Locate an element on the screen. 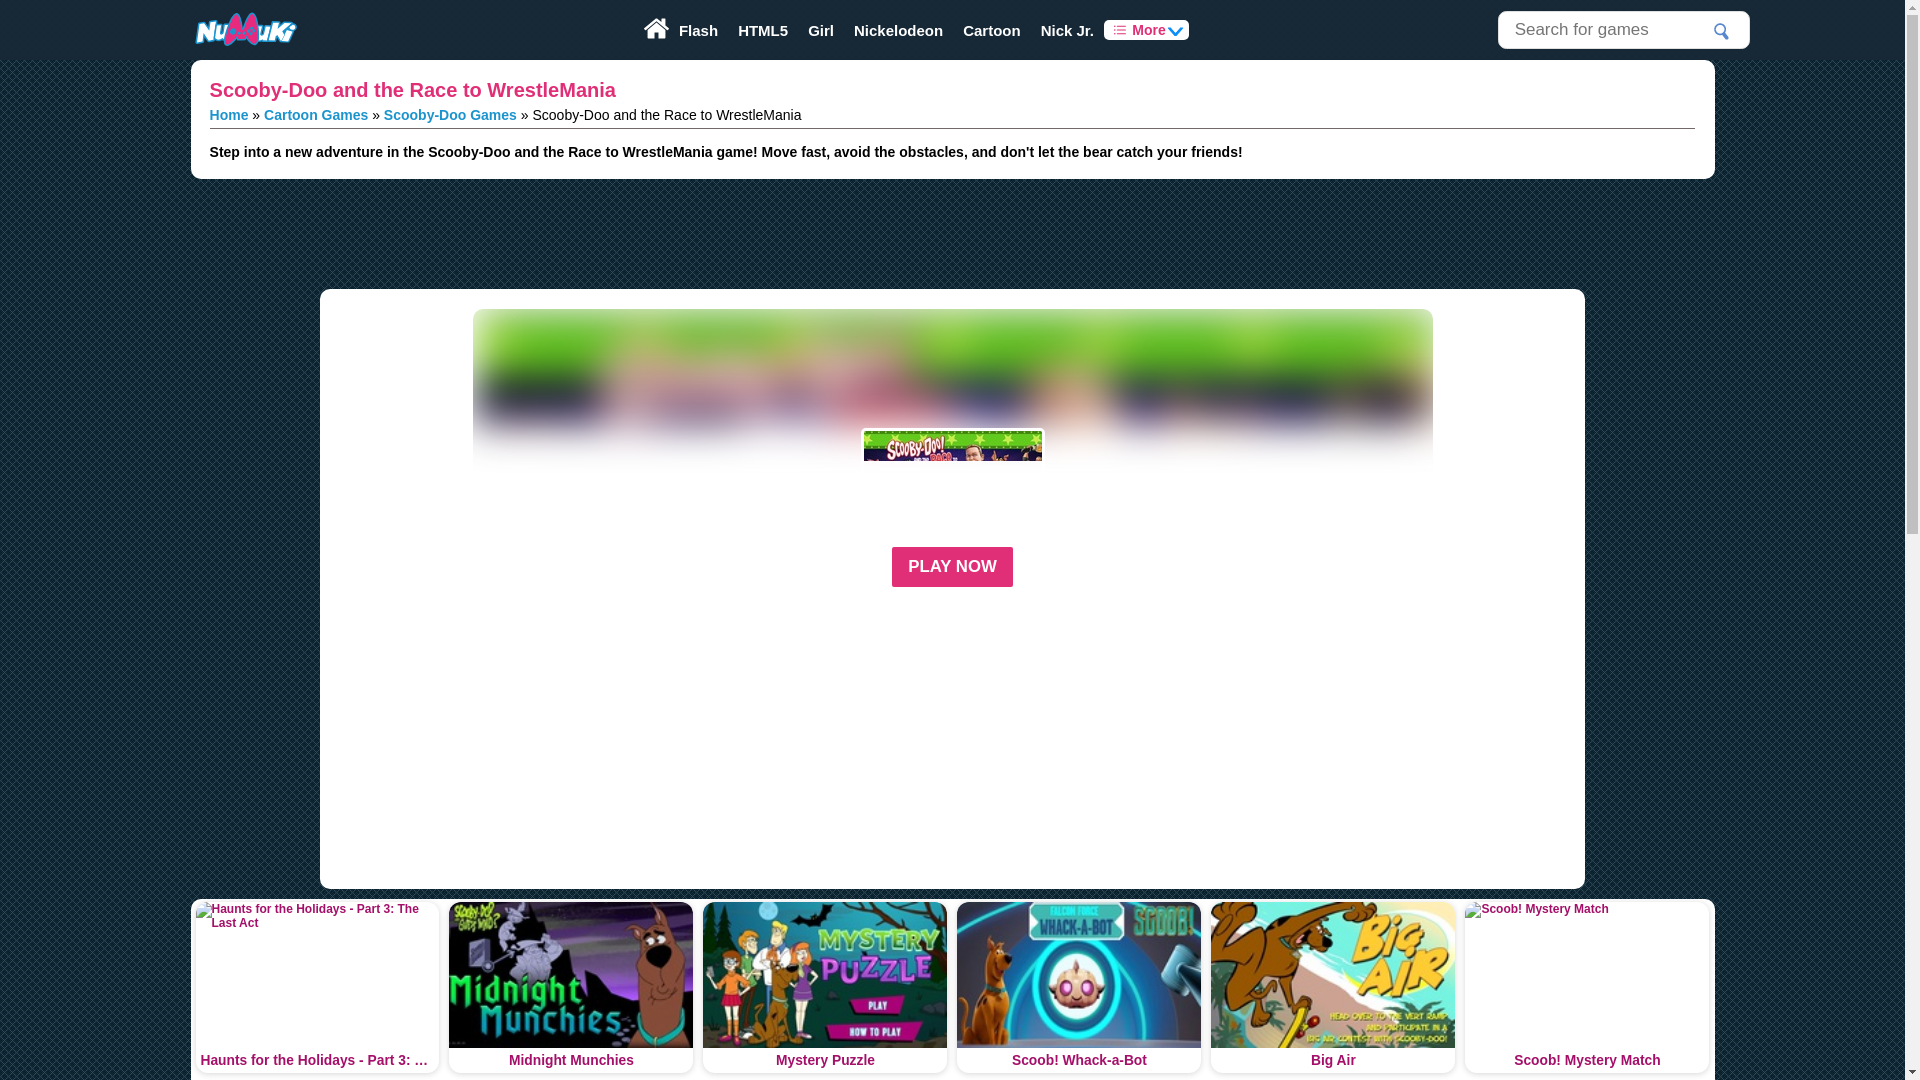 Image resolution: width=1920 pixels, height=1080 pixels. Nickelodeon Games is located at coordinates (898, 30).